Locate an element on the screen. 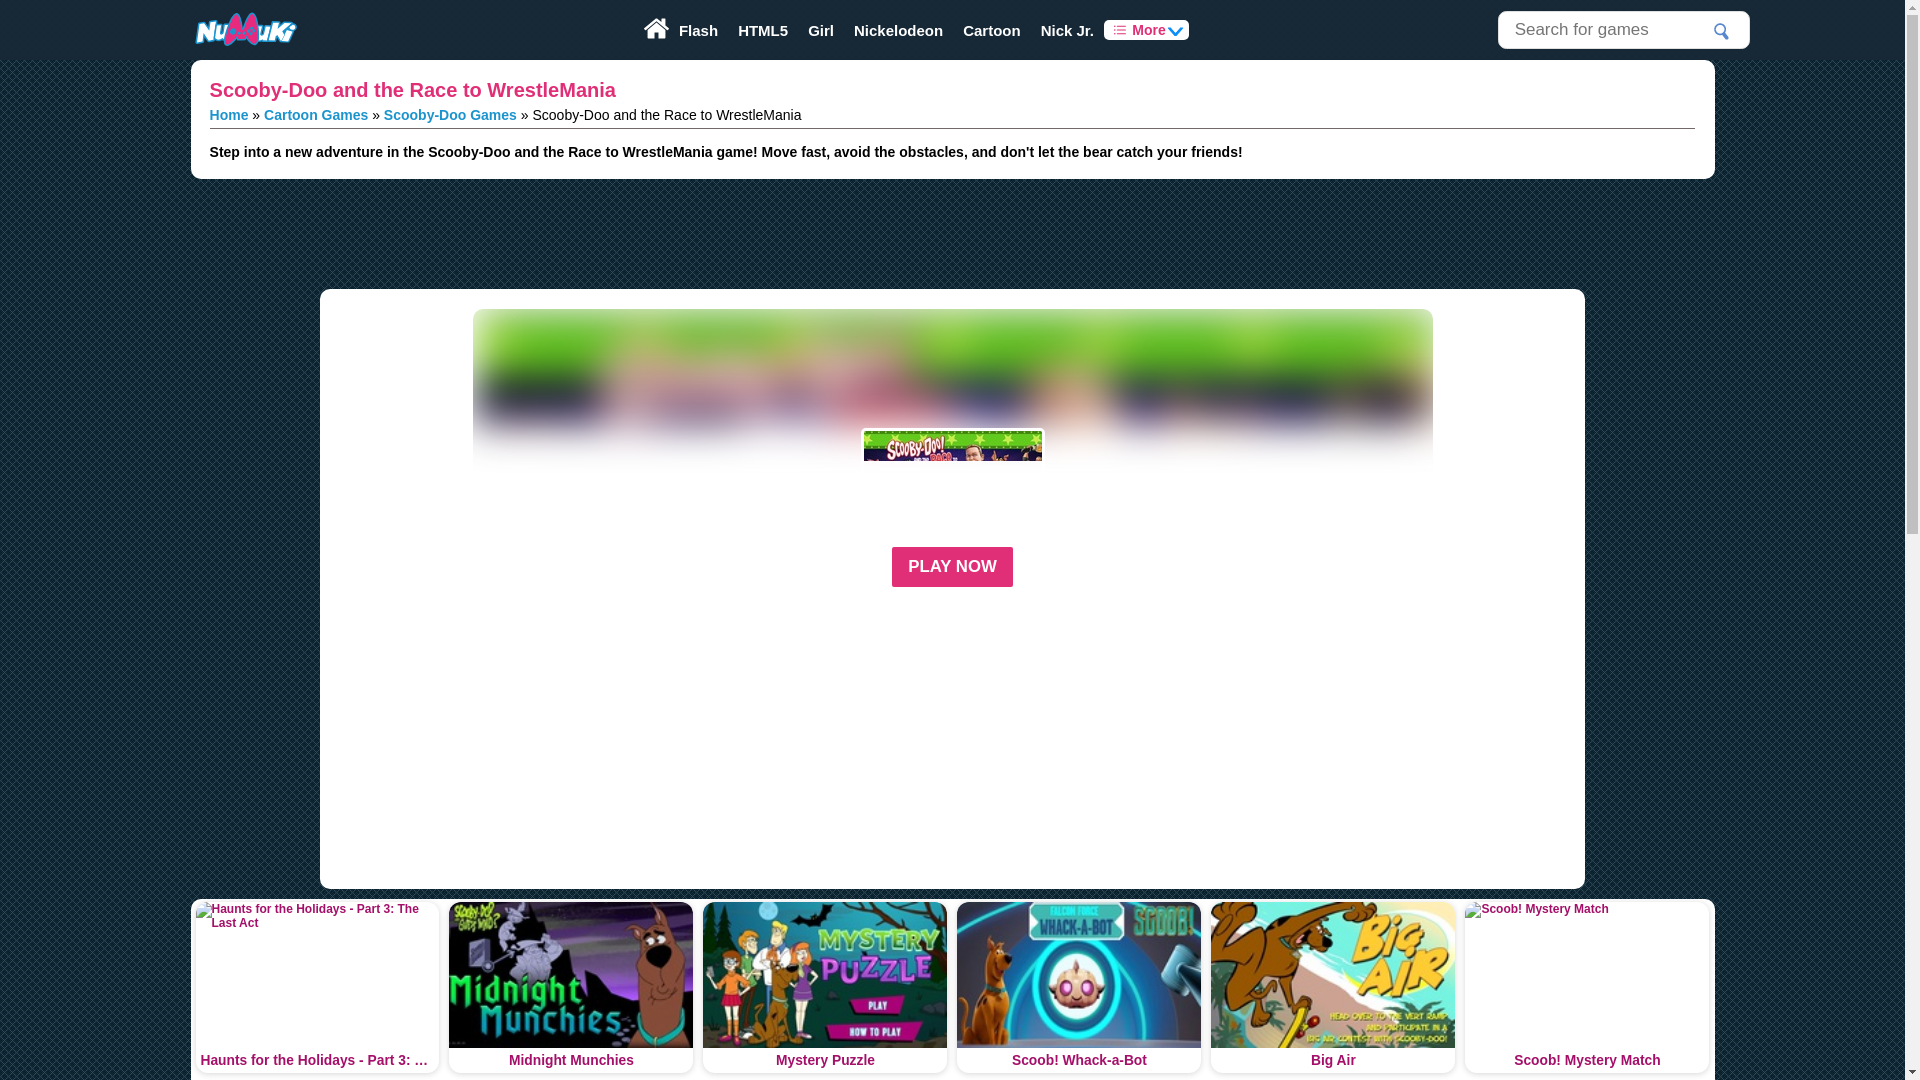 Image resolution: width=1920 pixels, height=1080 pixels. Nickelodeon Games is located at coordinates (898, 30).